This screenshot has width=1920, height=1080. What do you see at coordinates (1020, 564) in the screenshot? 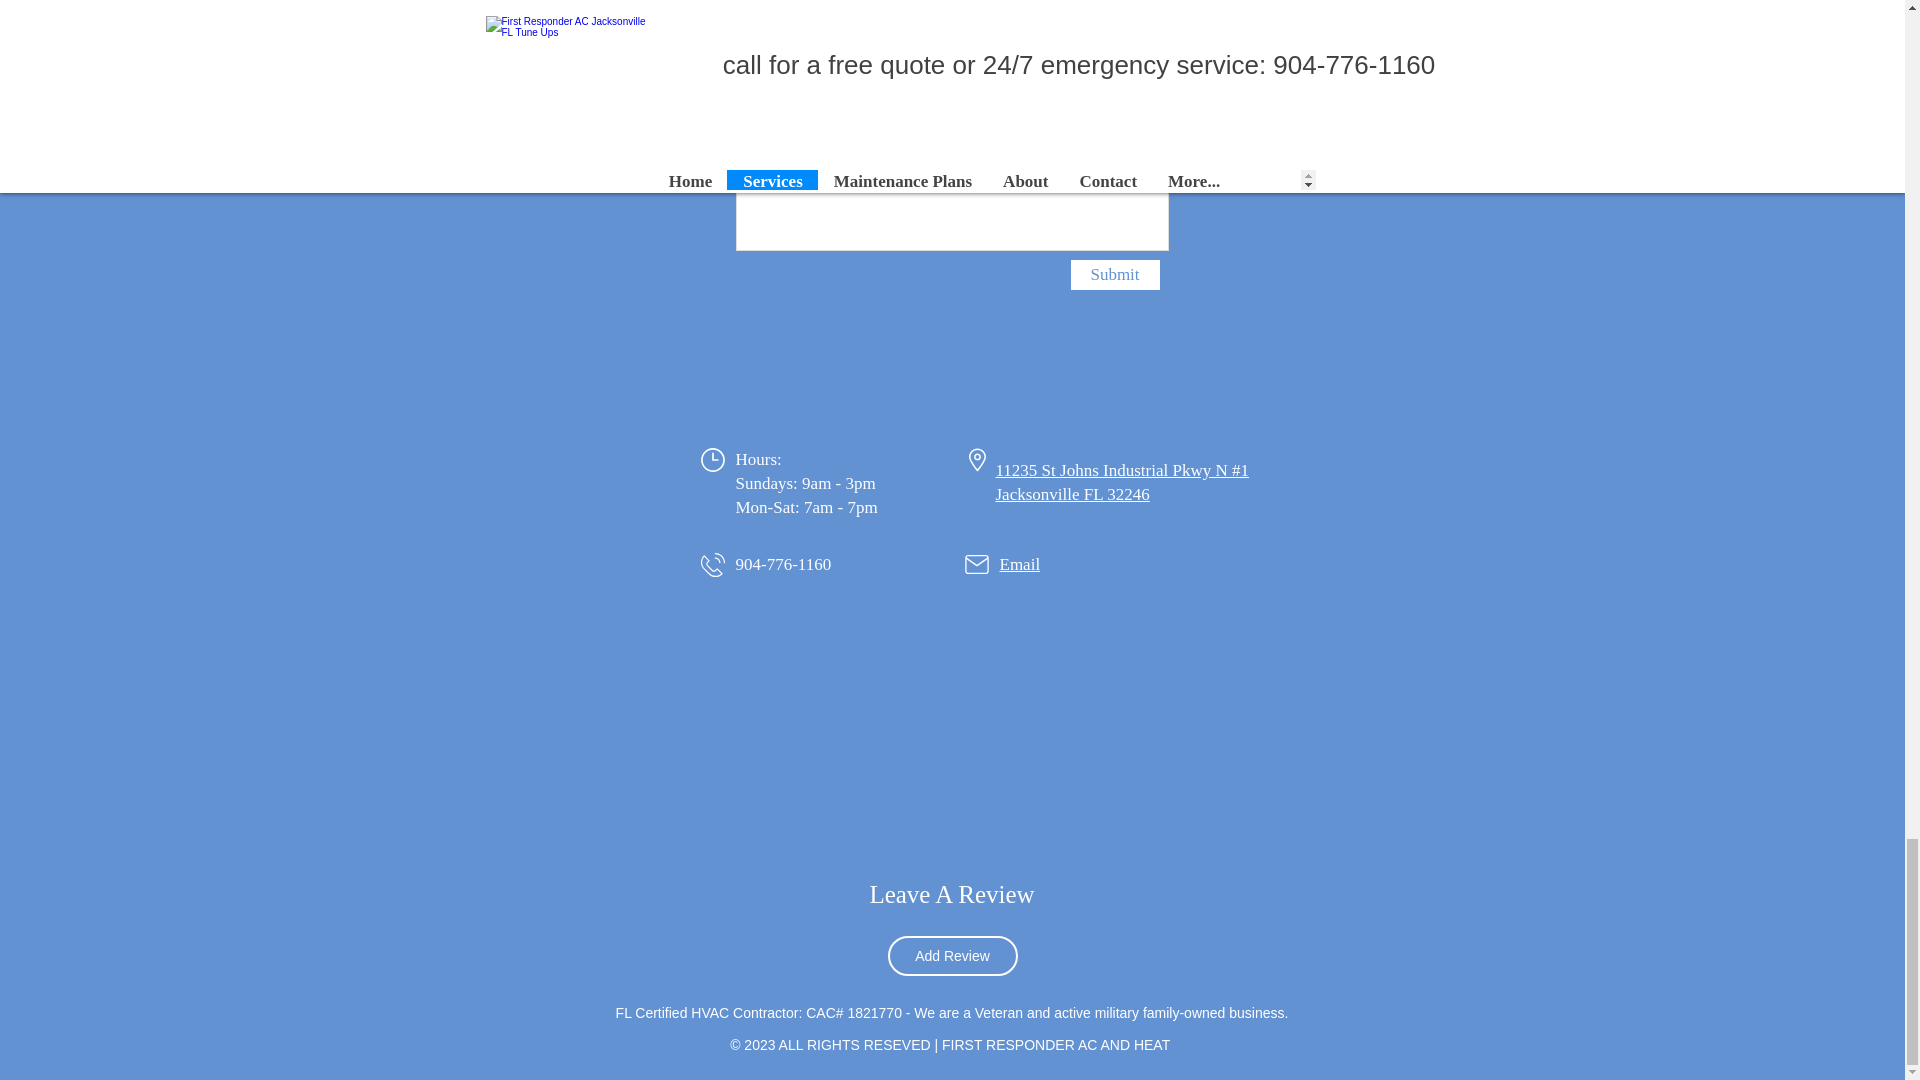
I see `Email` at bounding box center [1020, 564].